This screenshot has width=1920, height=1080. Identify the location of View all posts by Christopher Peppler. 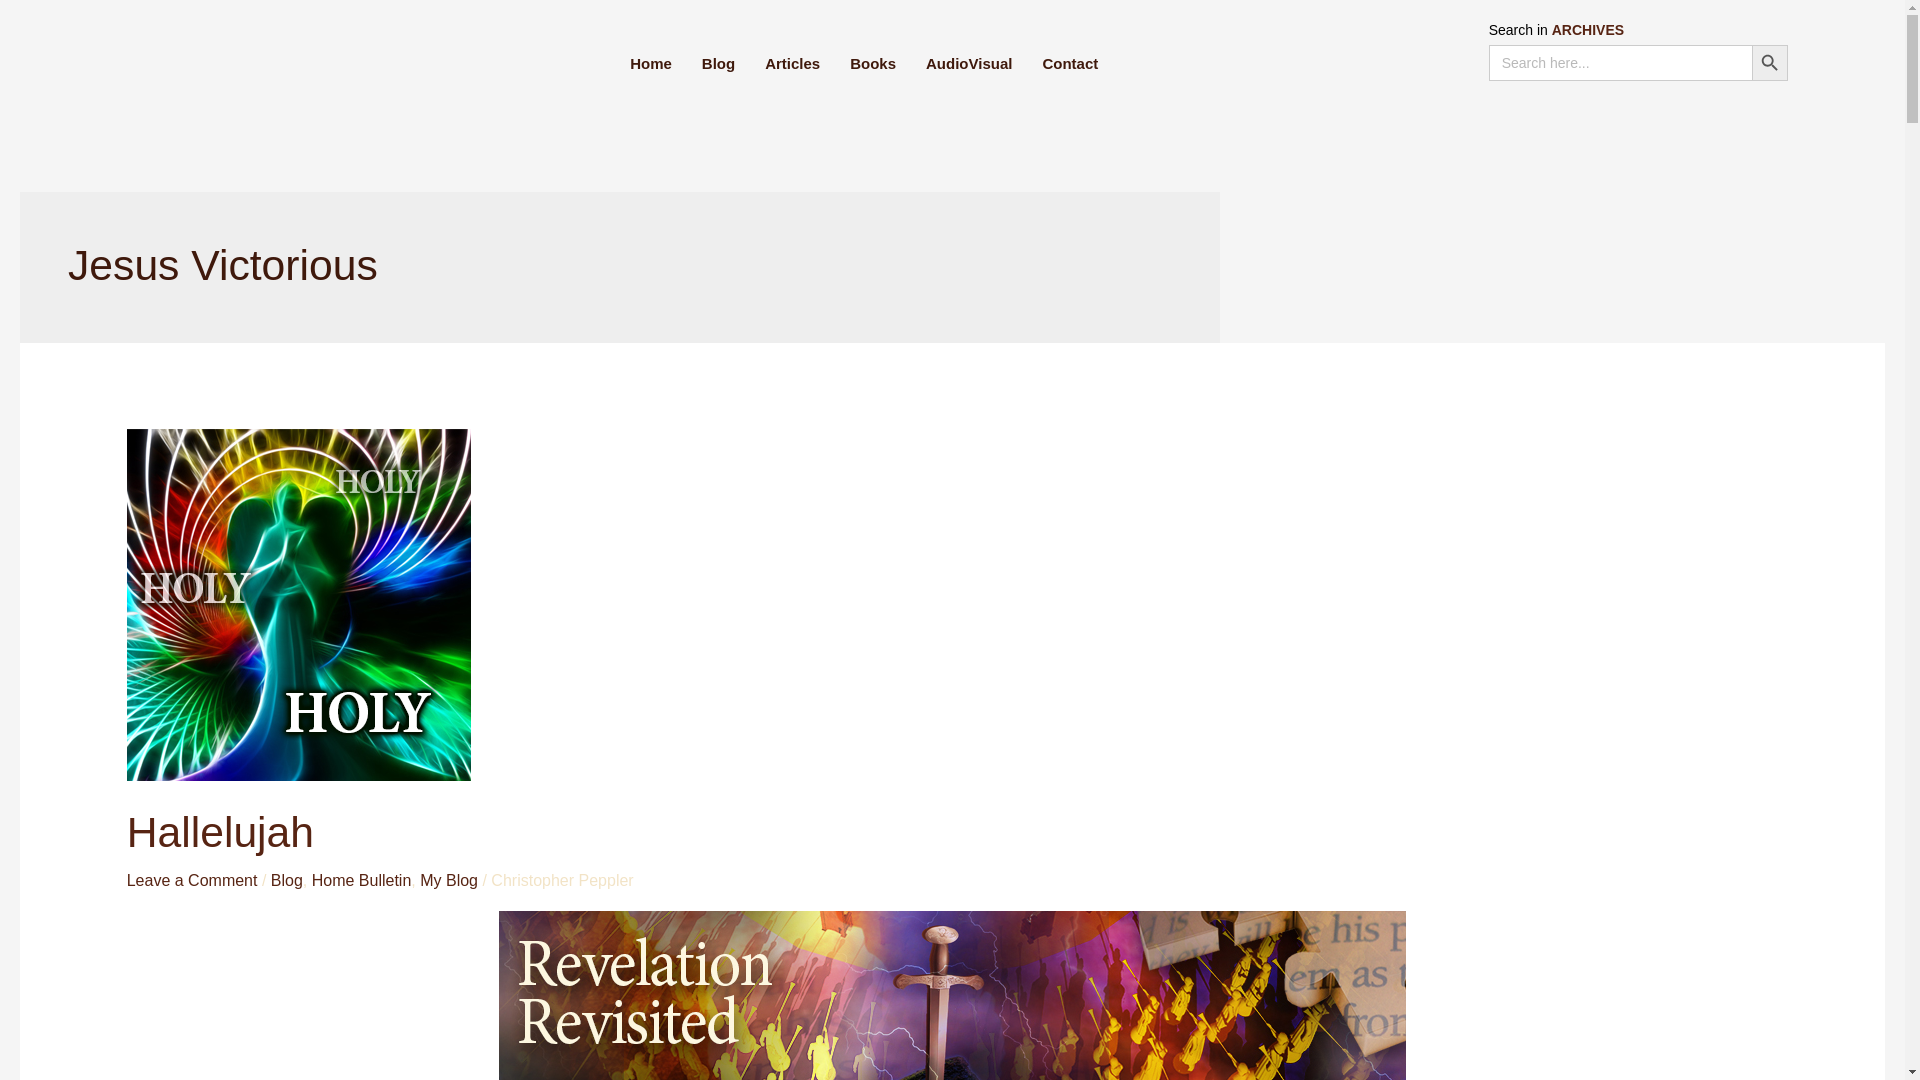
(562, 880).